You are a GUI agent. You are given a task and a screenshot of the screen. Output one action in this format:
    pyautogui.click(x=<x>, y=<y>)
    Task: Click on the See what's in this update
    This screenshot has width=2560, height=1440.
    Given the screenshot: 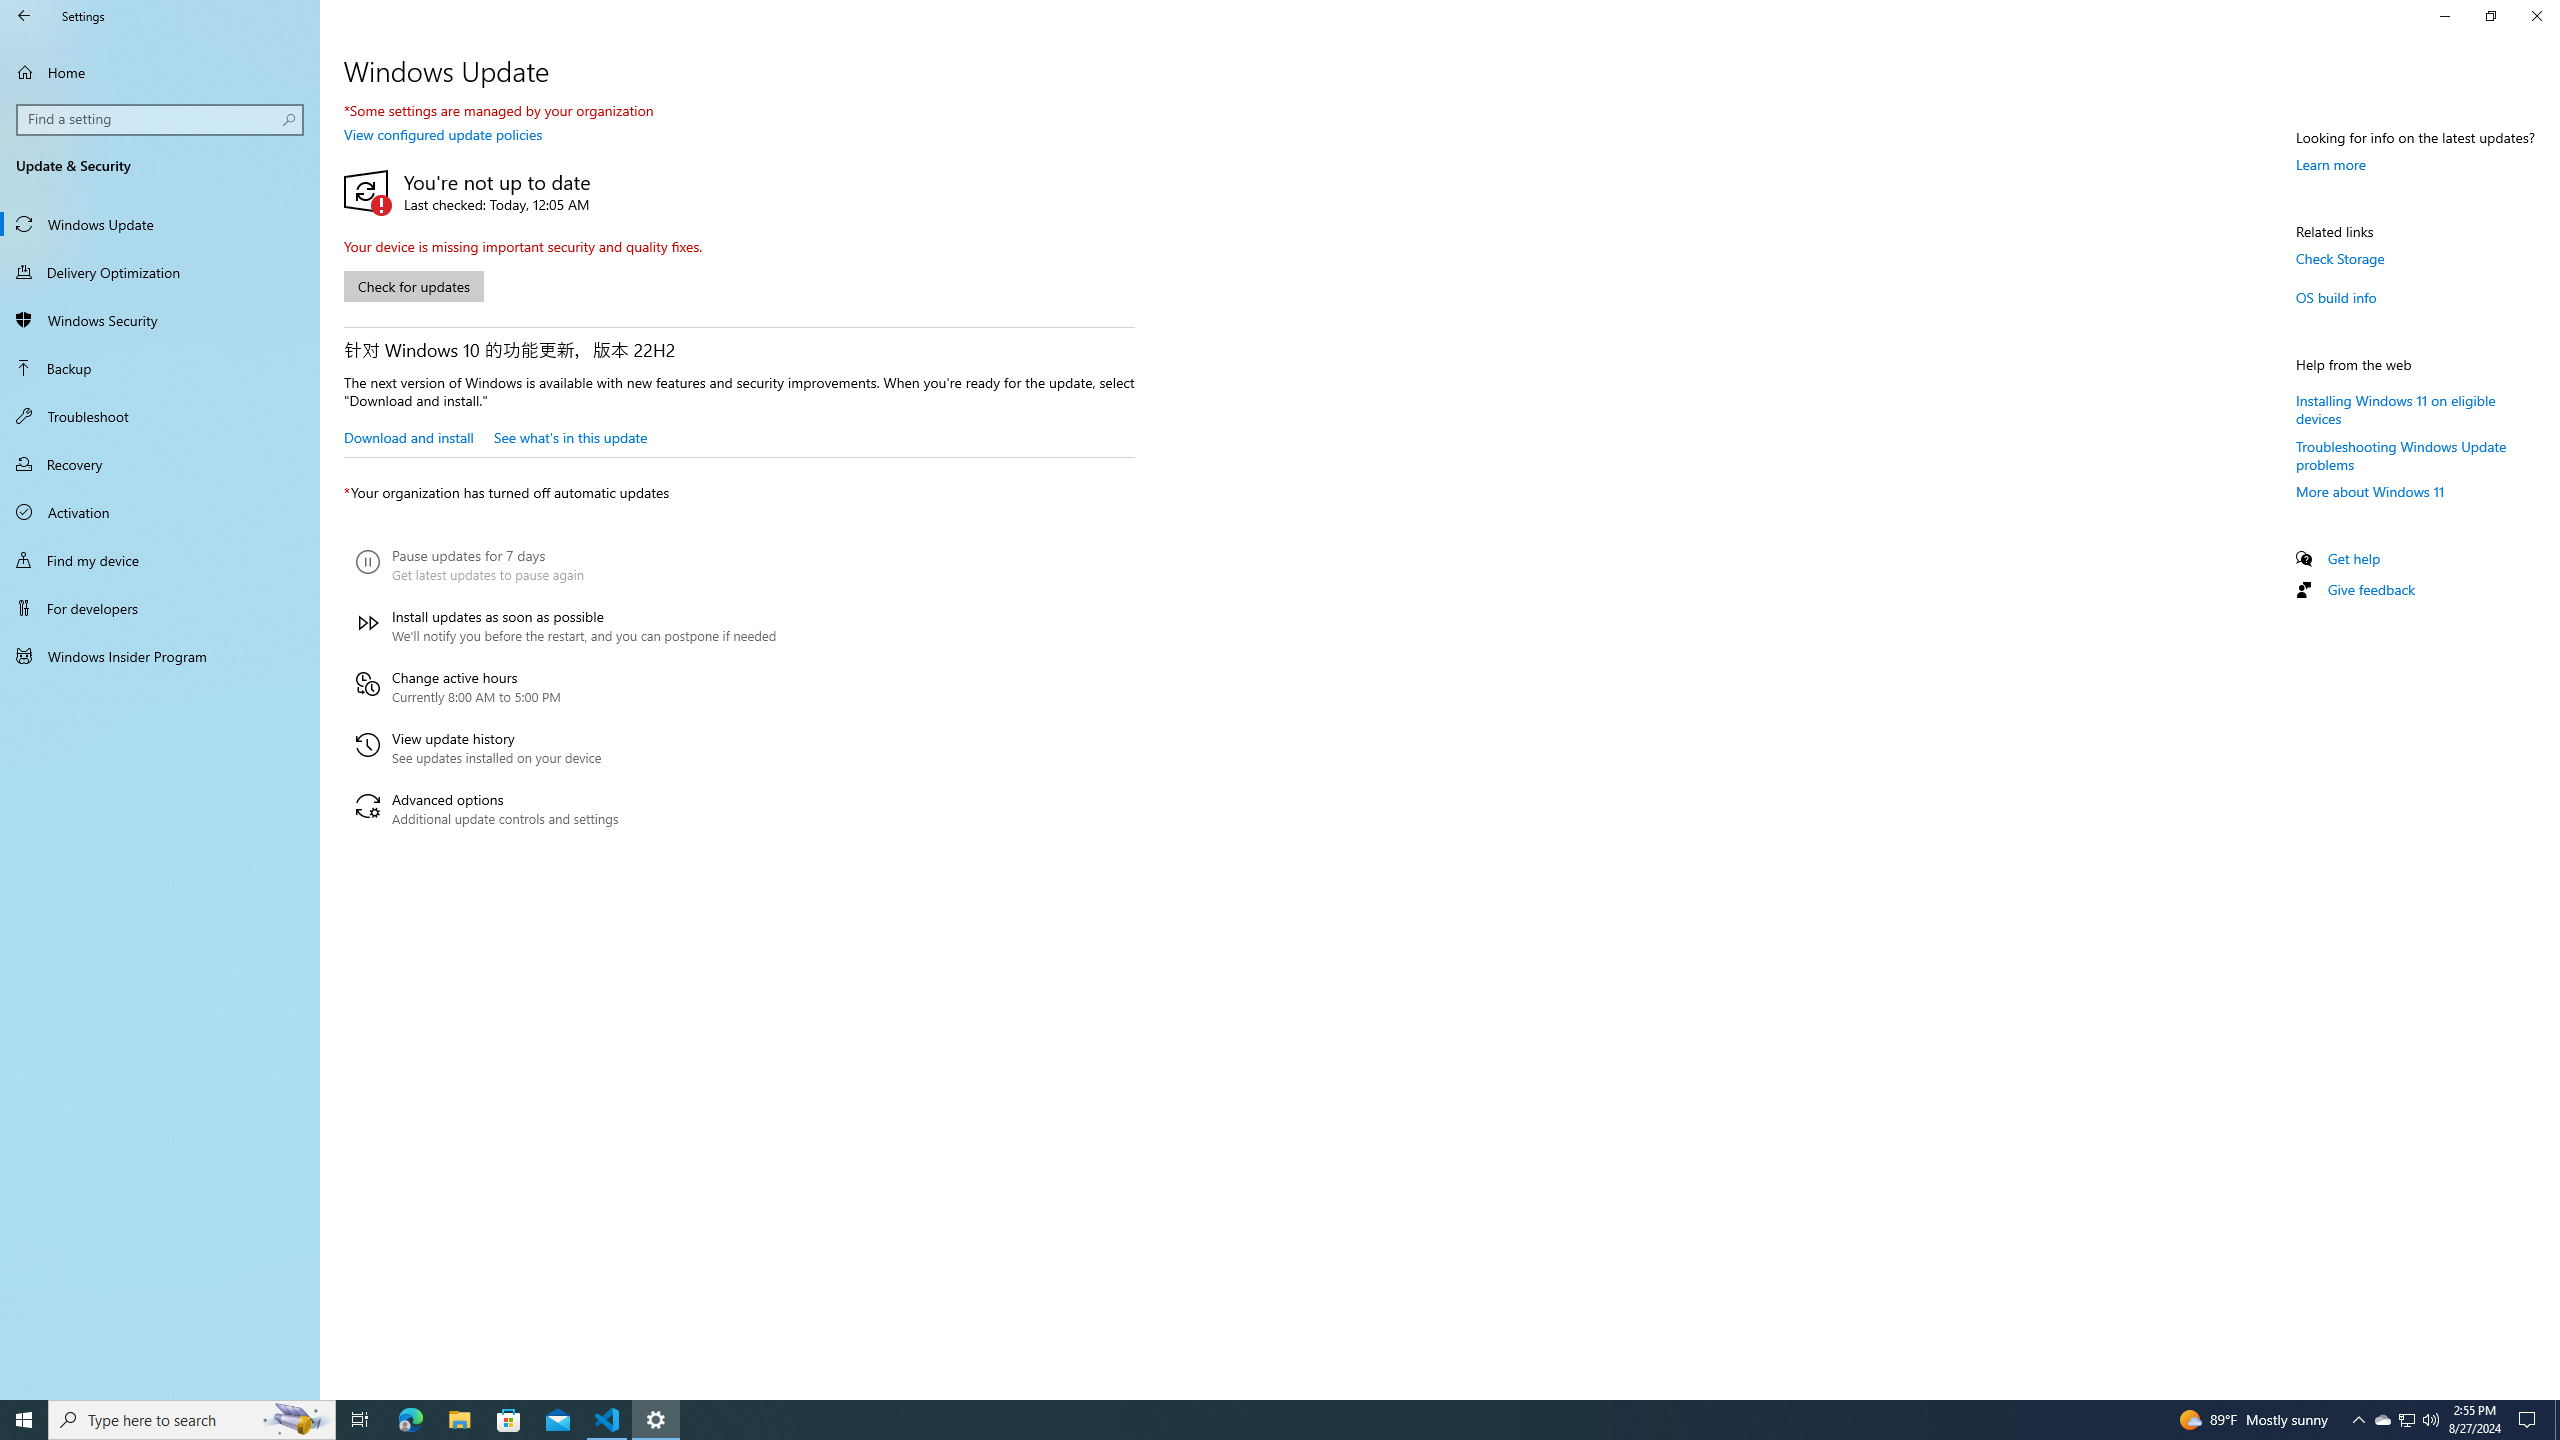 What is the action you would take?
    pyautogui.click(x=570, y=436)
    